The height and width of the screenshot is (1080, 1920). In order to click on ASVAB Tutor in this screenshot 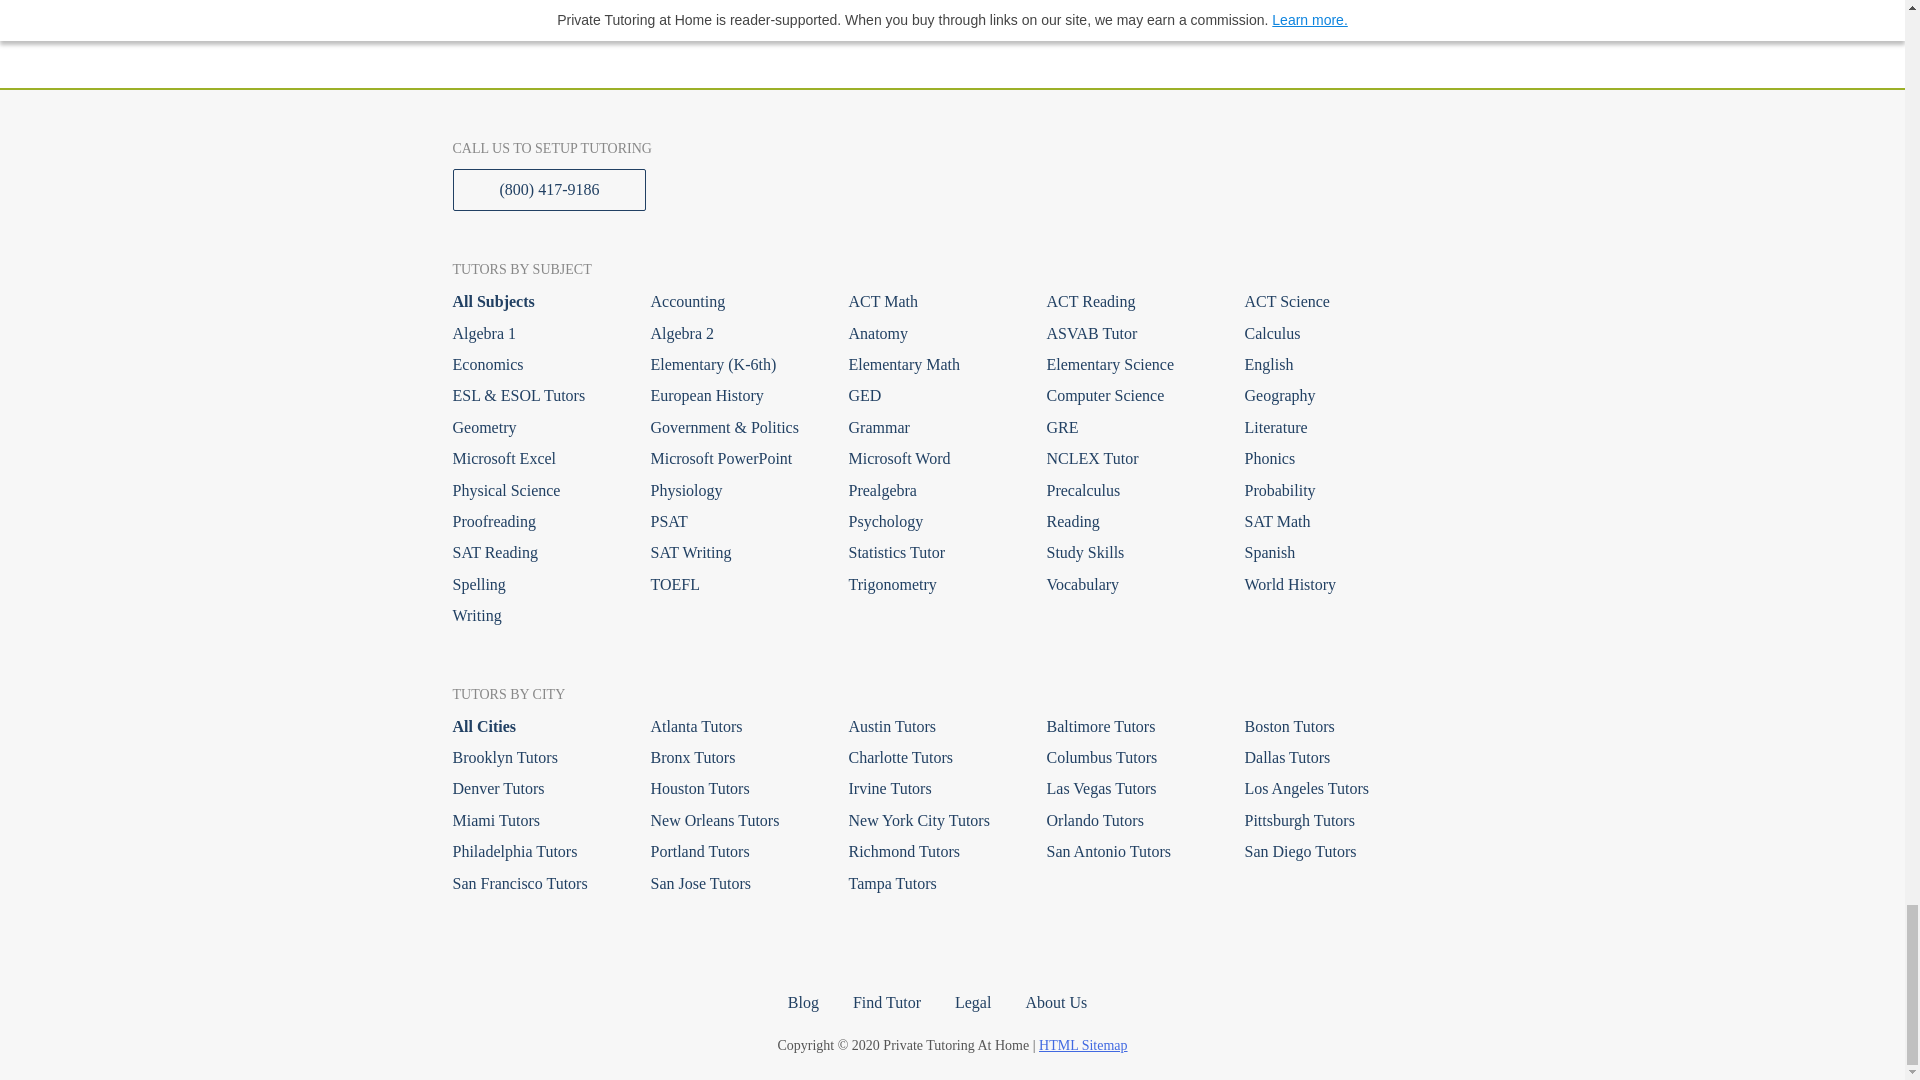, I will do `click(1130, 333)`.